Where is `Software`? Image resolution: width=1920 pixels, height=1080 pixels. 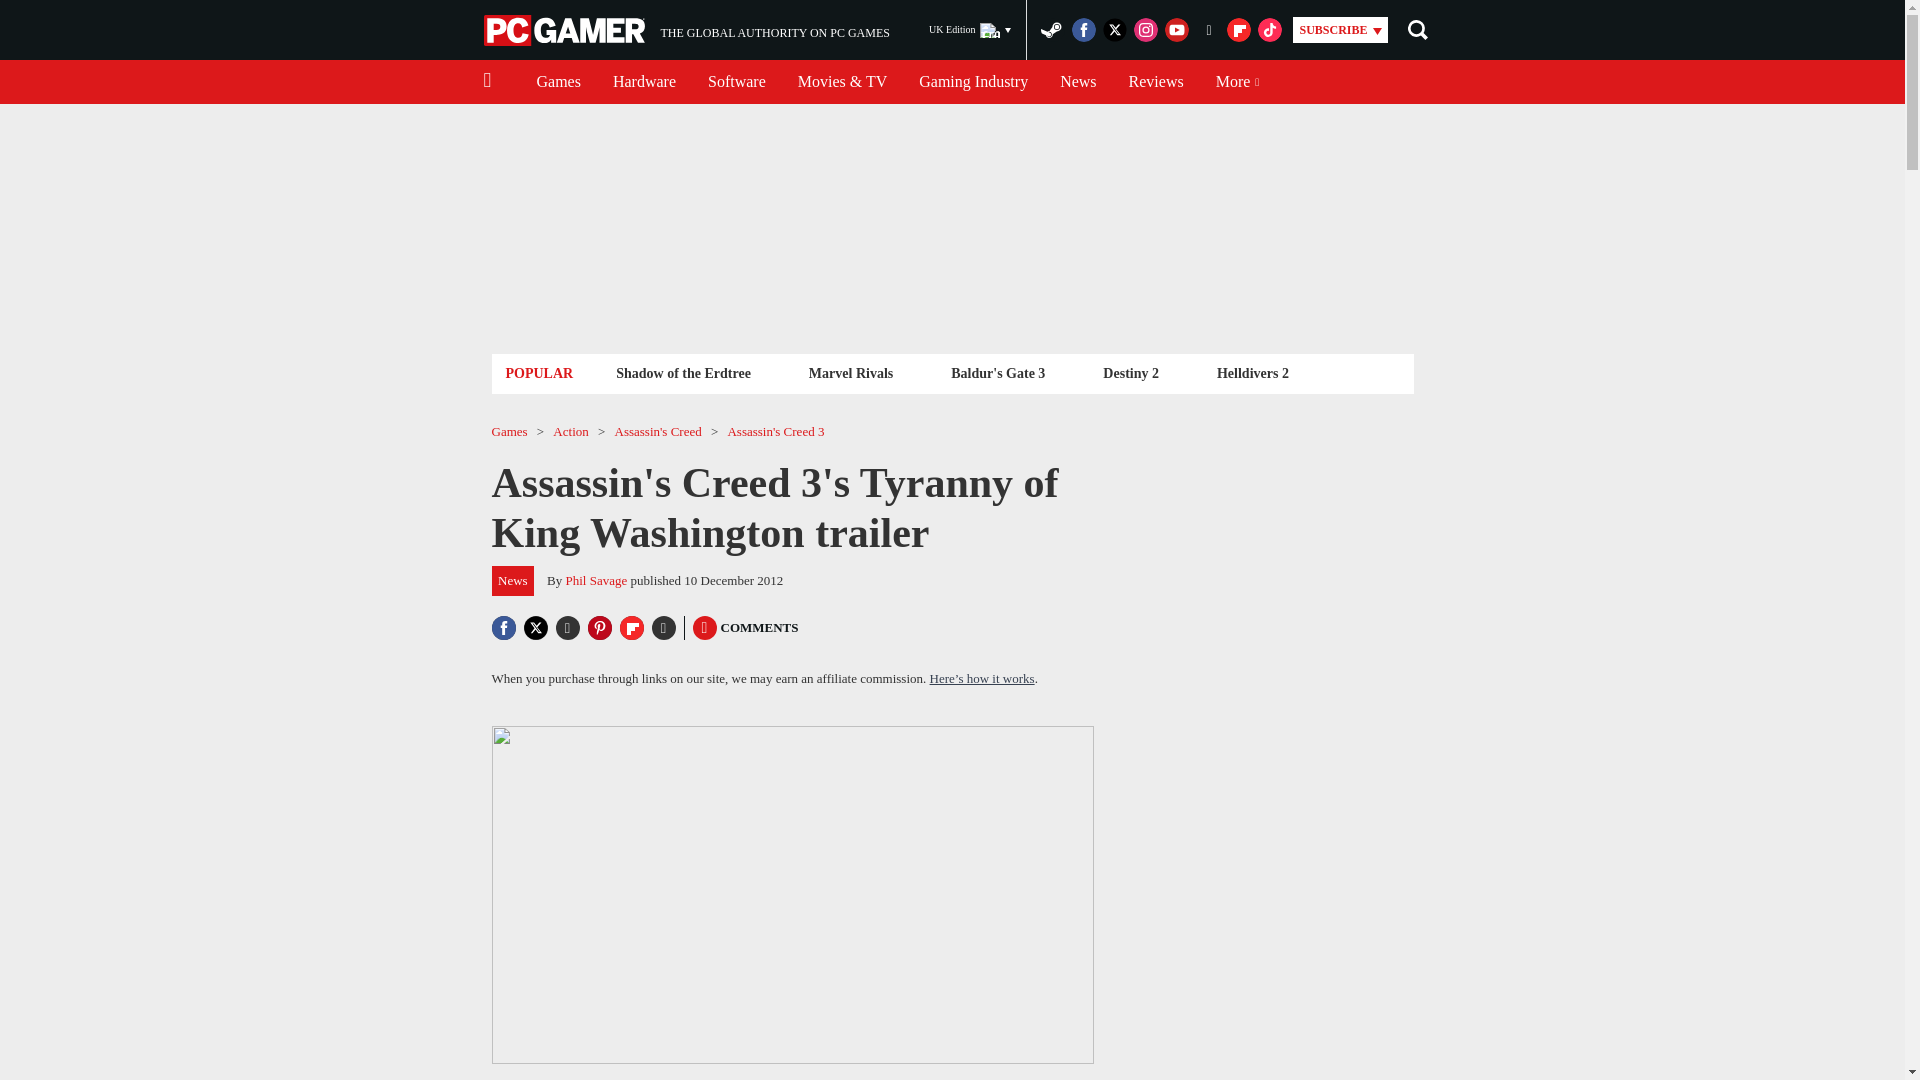 Software is located at coordinates (736, 82).